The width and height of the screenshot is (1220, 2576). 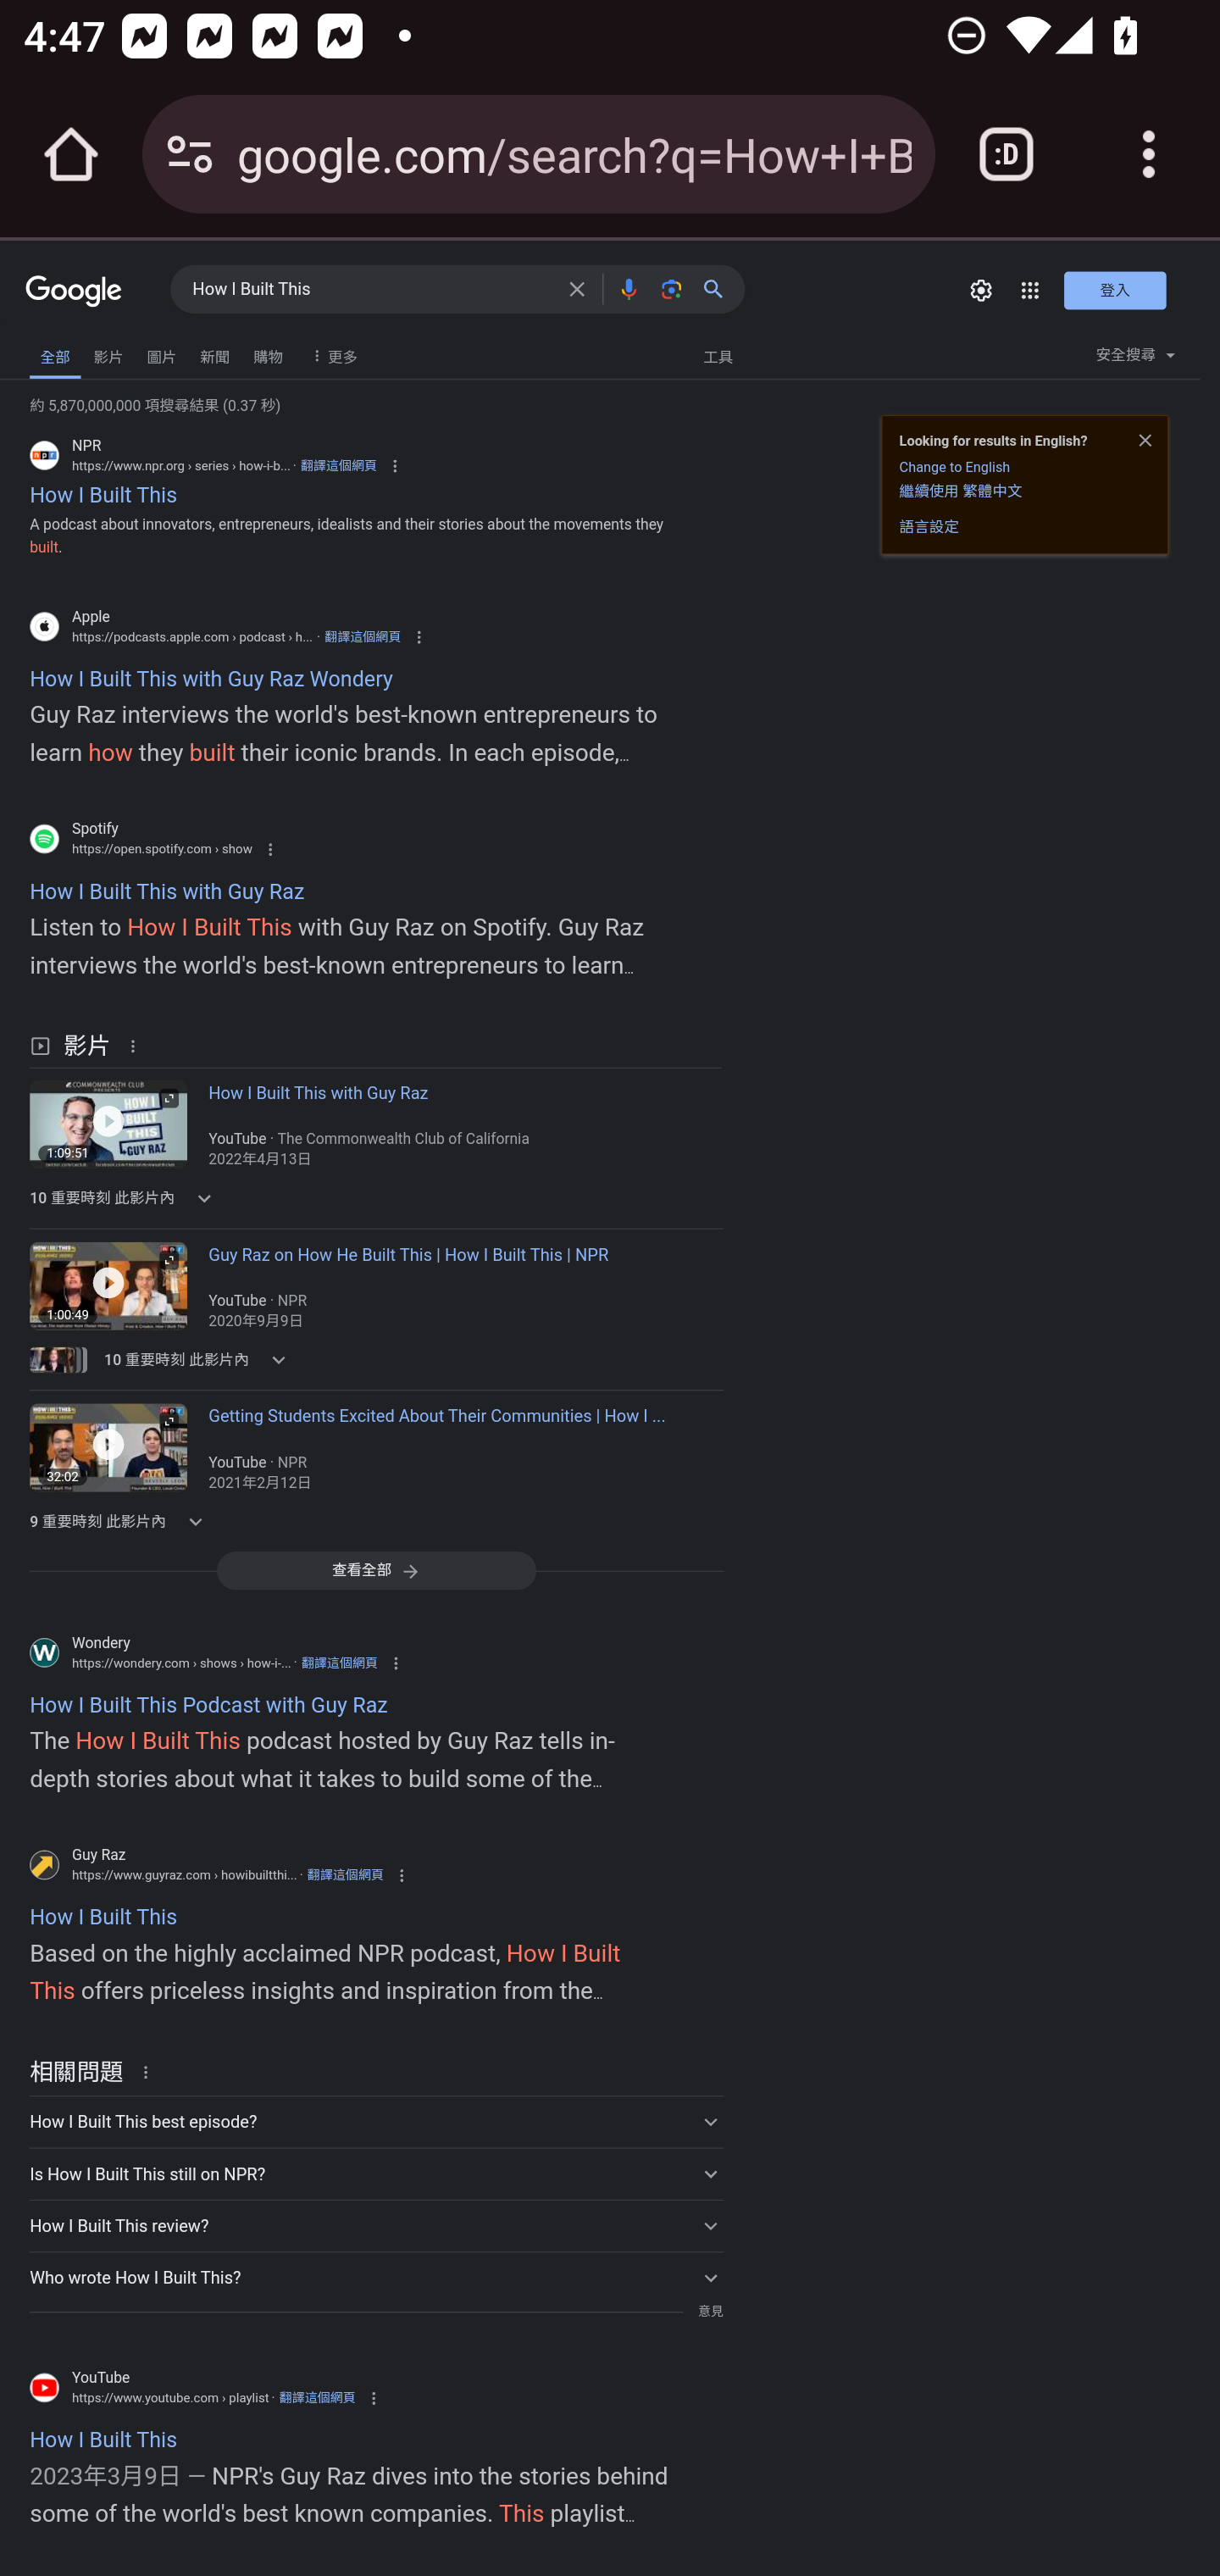 I want to click on Who wrote How I Built This?, so click(x=376, y=2276).